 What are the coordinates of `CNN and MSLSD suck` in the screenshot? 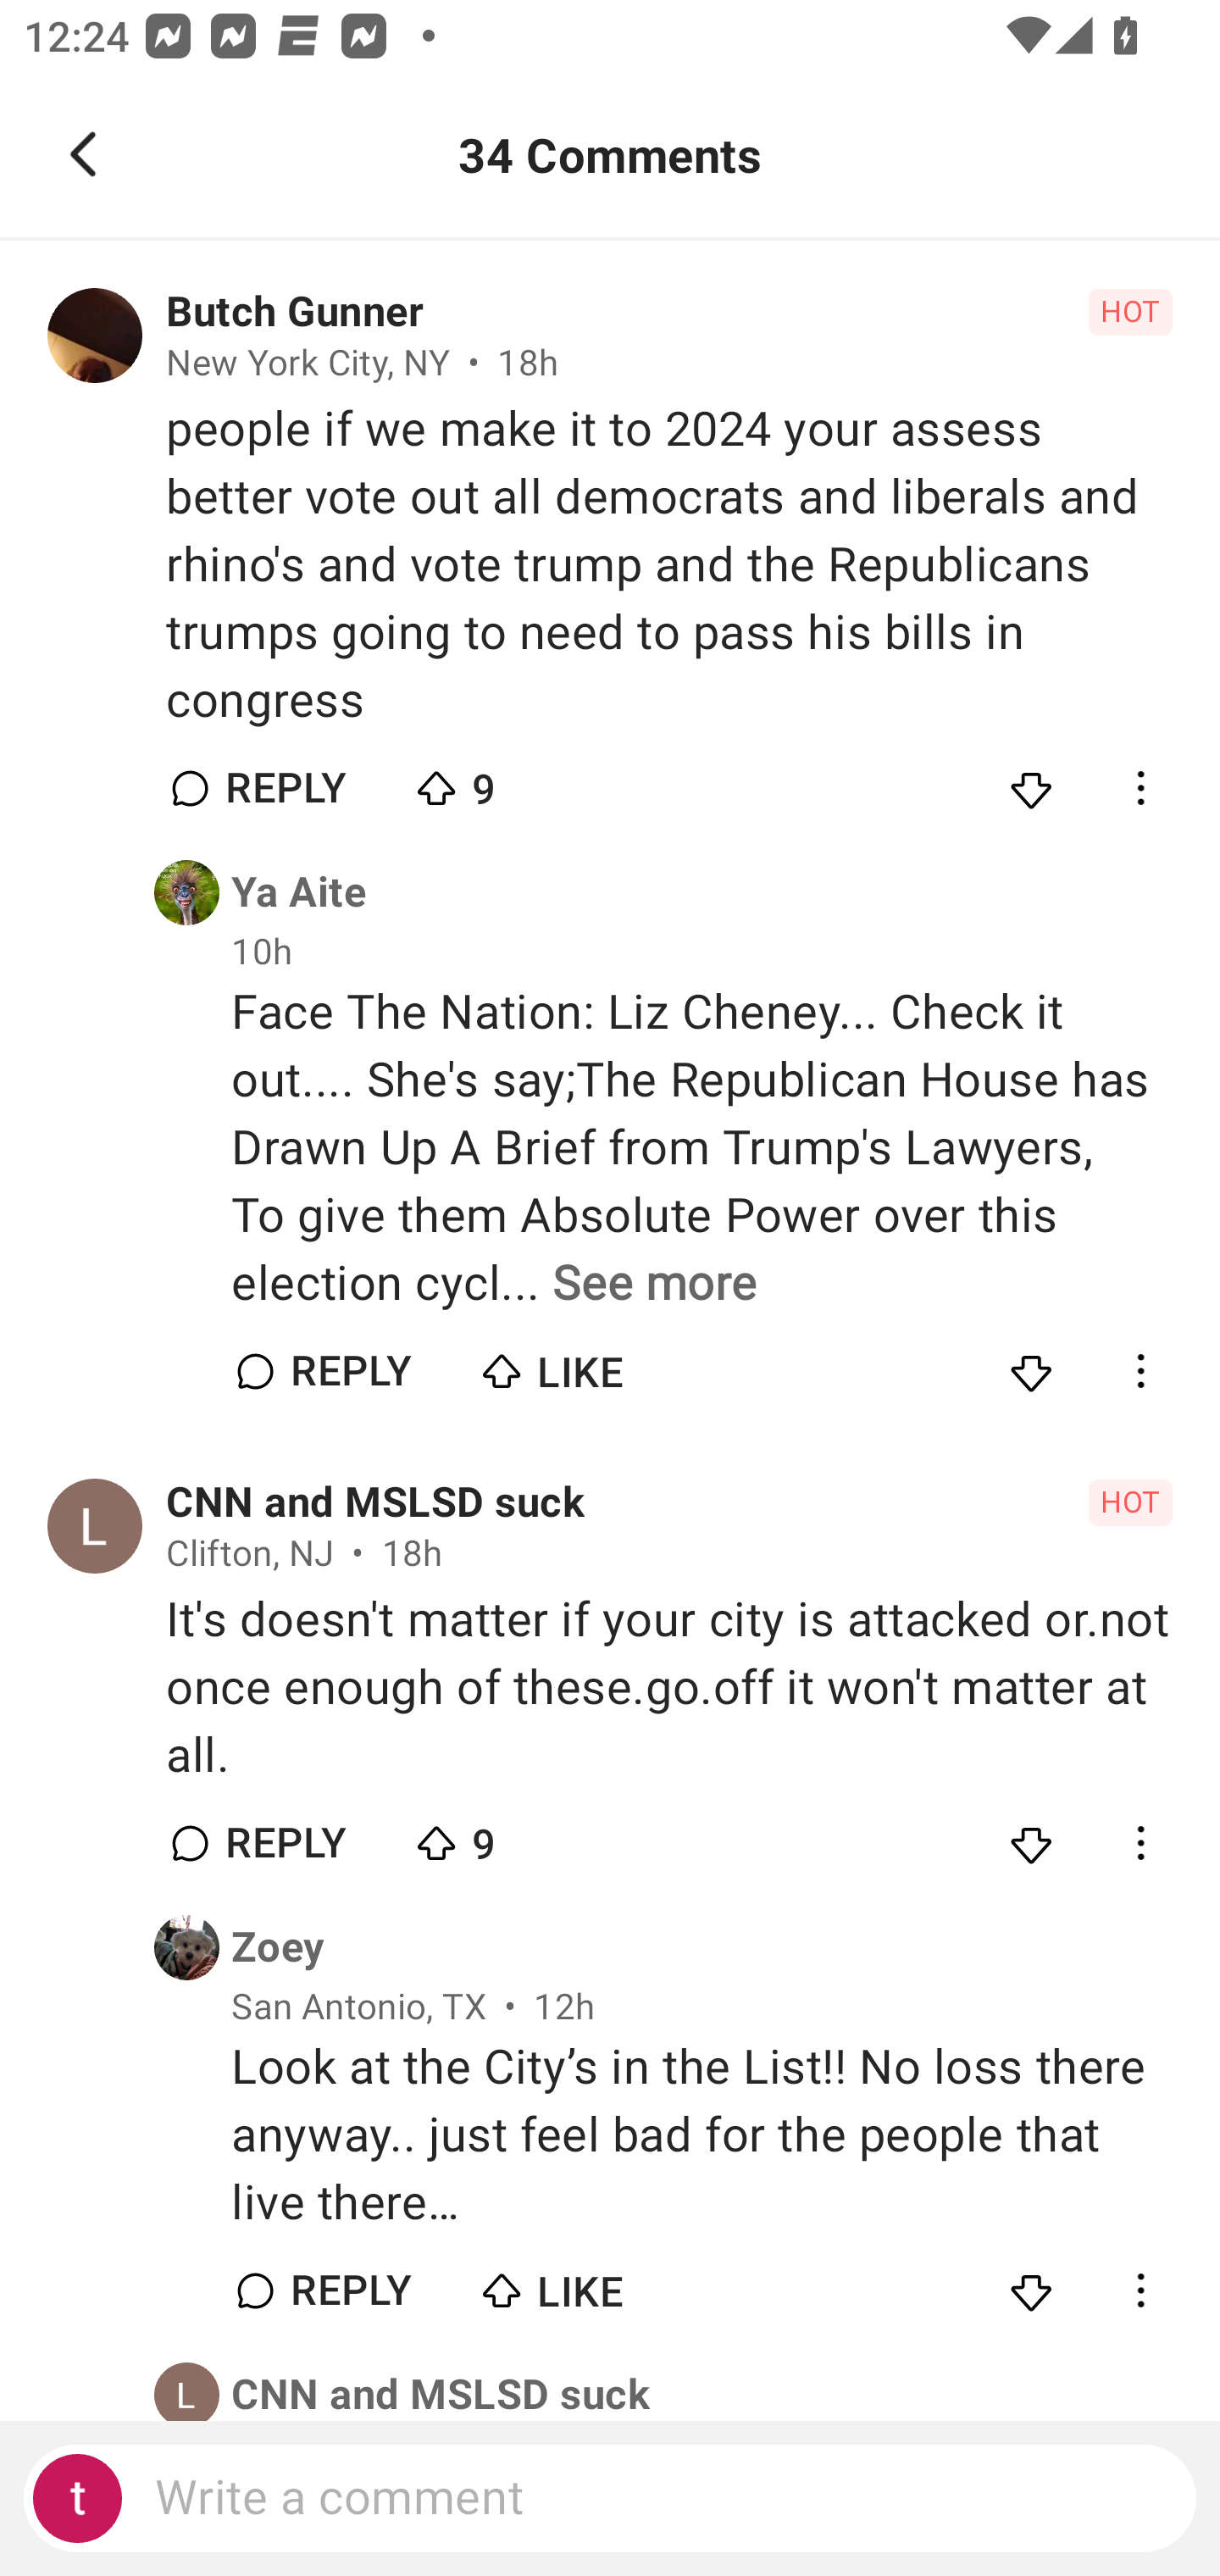 It's located at (441, 2394).